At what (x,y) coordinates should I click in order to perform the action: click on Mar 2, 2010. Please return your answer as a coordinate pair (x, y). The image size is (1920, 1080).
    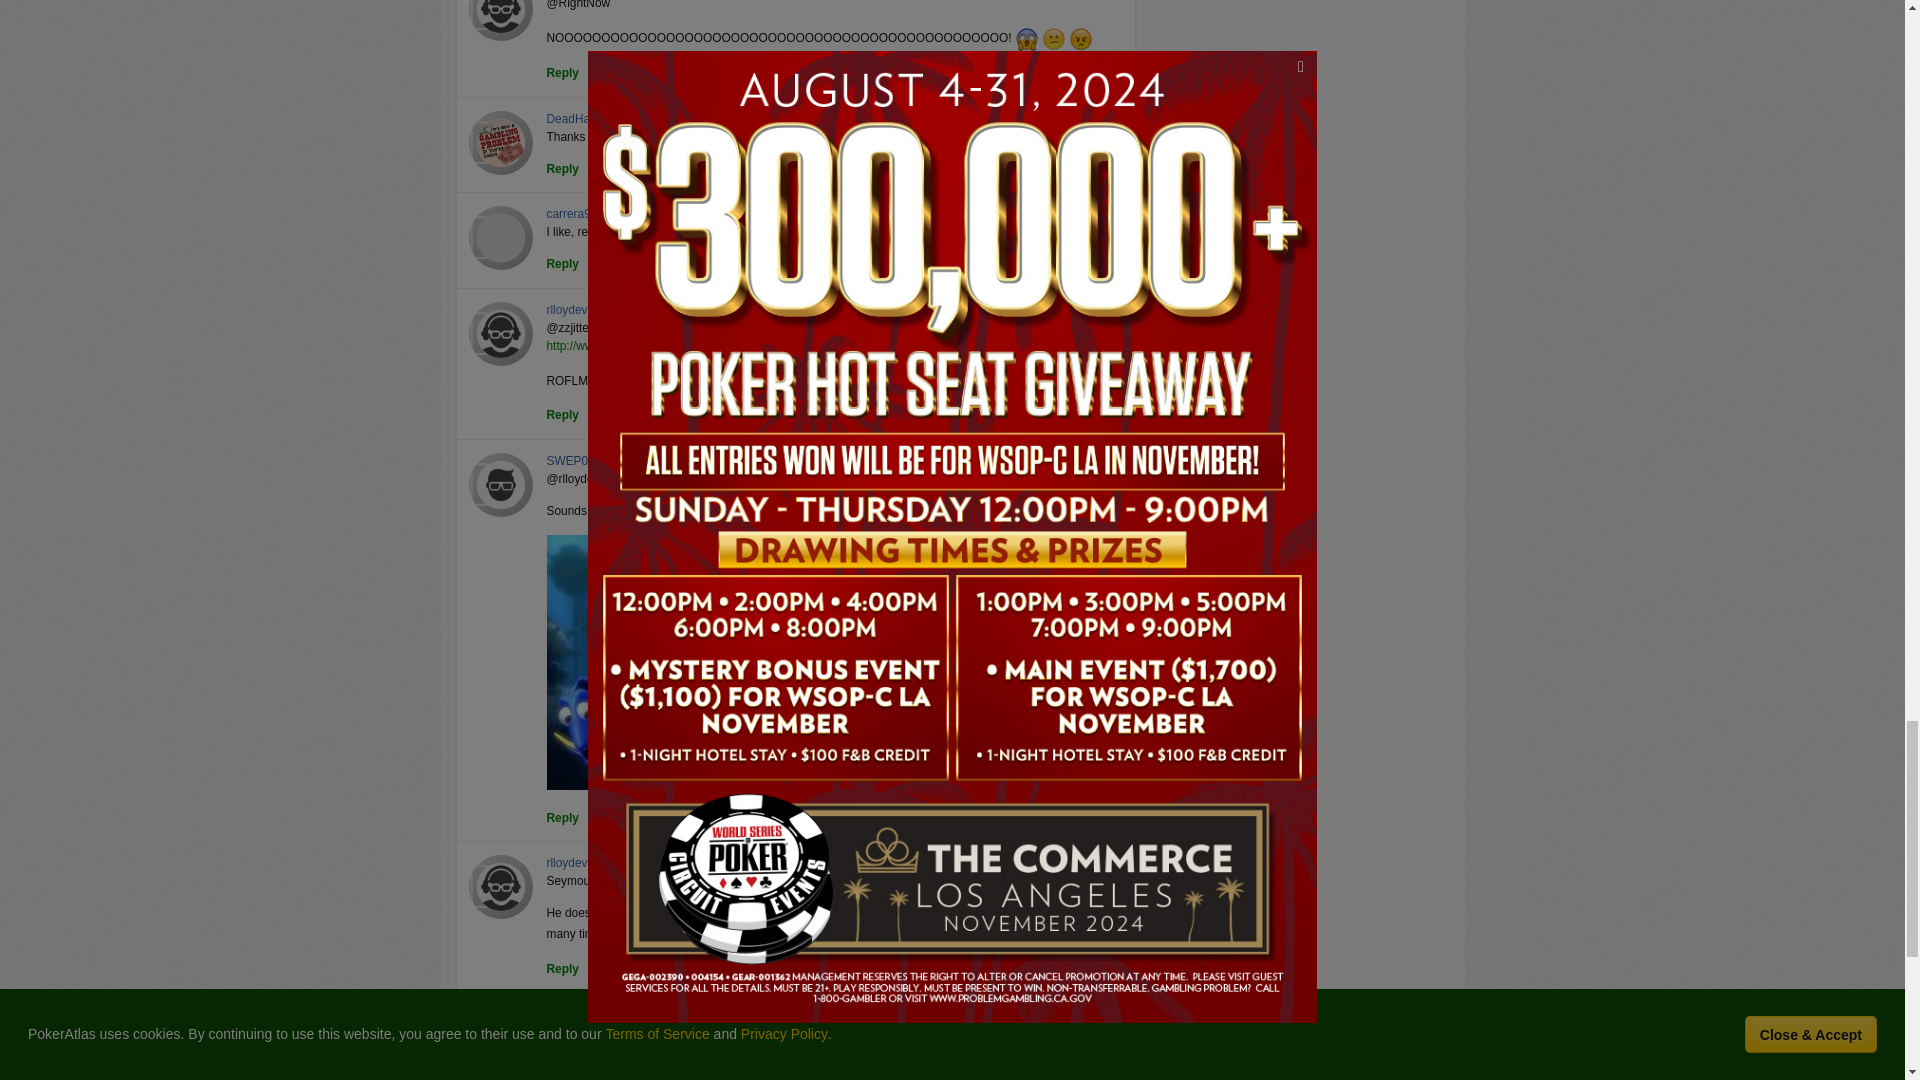
    Looking at the image, I should click on (648, 214).